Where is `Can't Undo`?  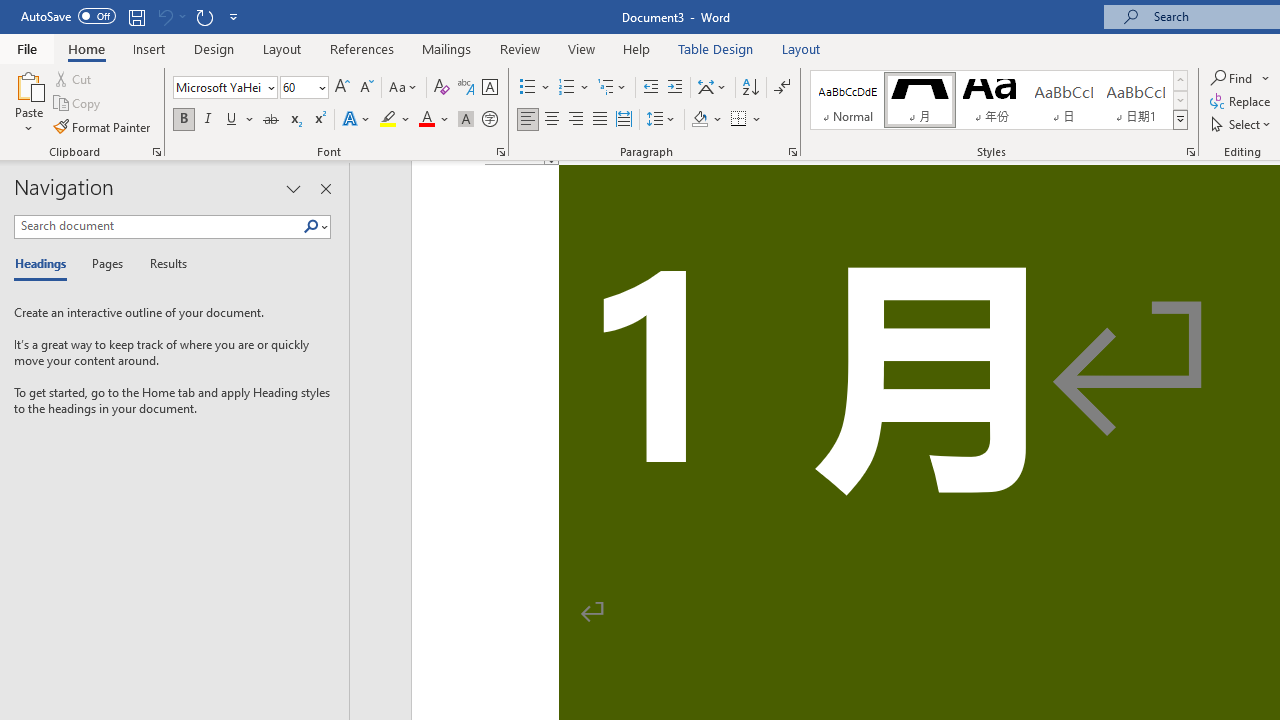
Can't Undo is located at coordinates (164, 16).